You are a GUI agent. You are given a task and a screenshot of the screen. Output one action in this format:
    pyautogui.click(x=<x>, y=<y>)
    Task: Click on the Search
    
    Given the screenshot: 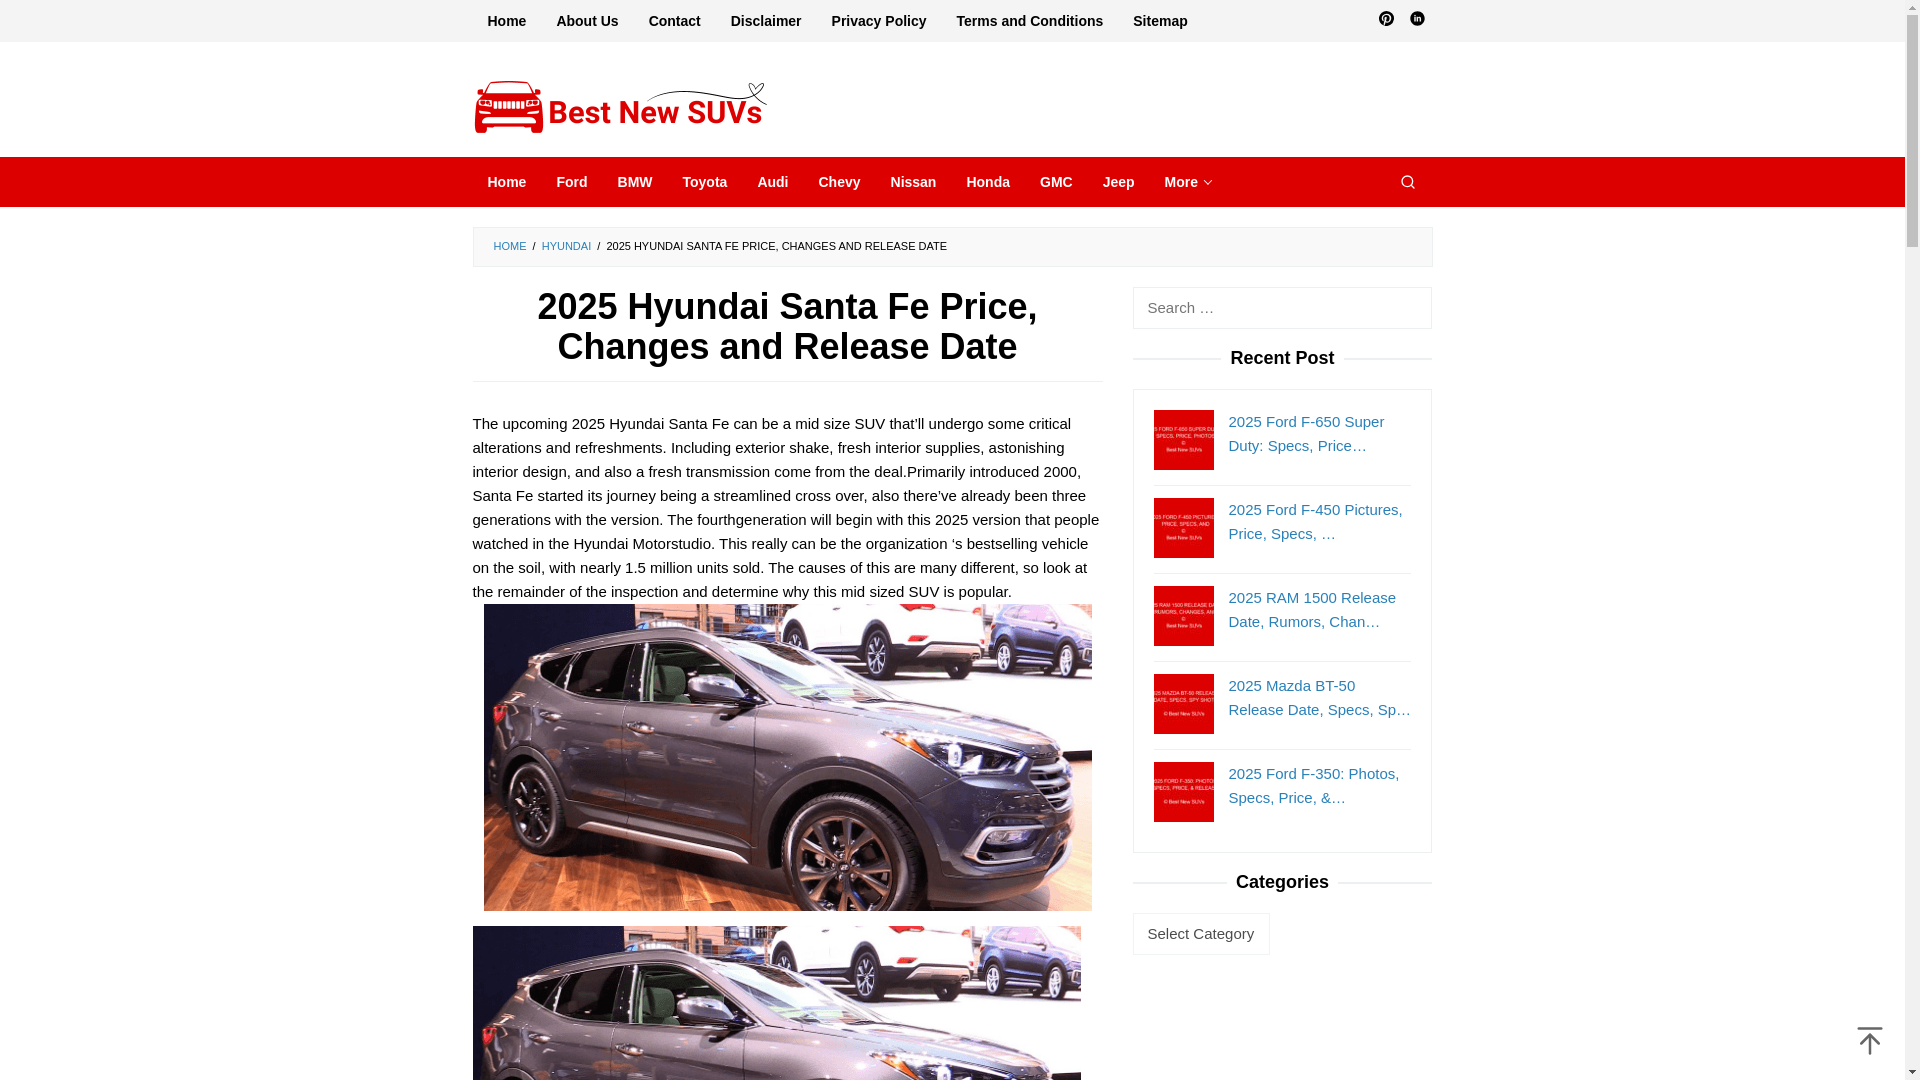 What is the action you would take?
    pyautogui.click(x=1407, y=182)
    